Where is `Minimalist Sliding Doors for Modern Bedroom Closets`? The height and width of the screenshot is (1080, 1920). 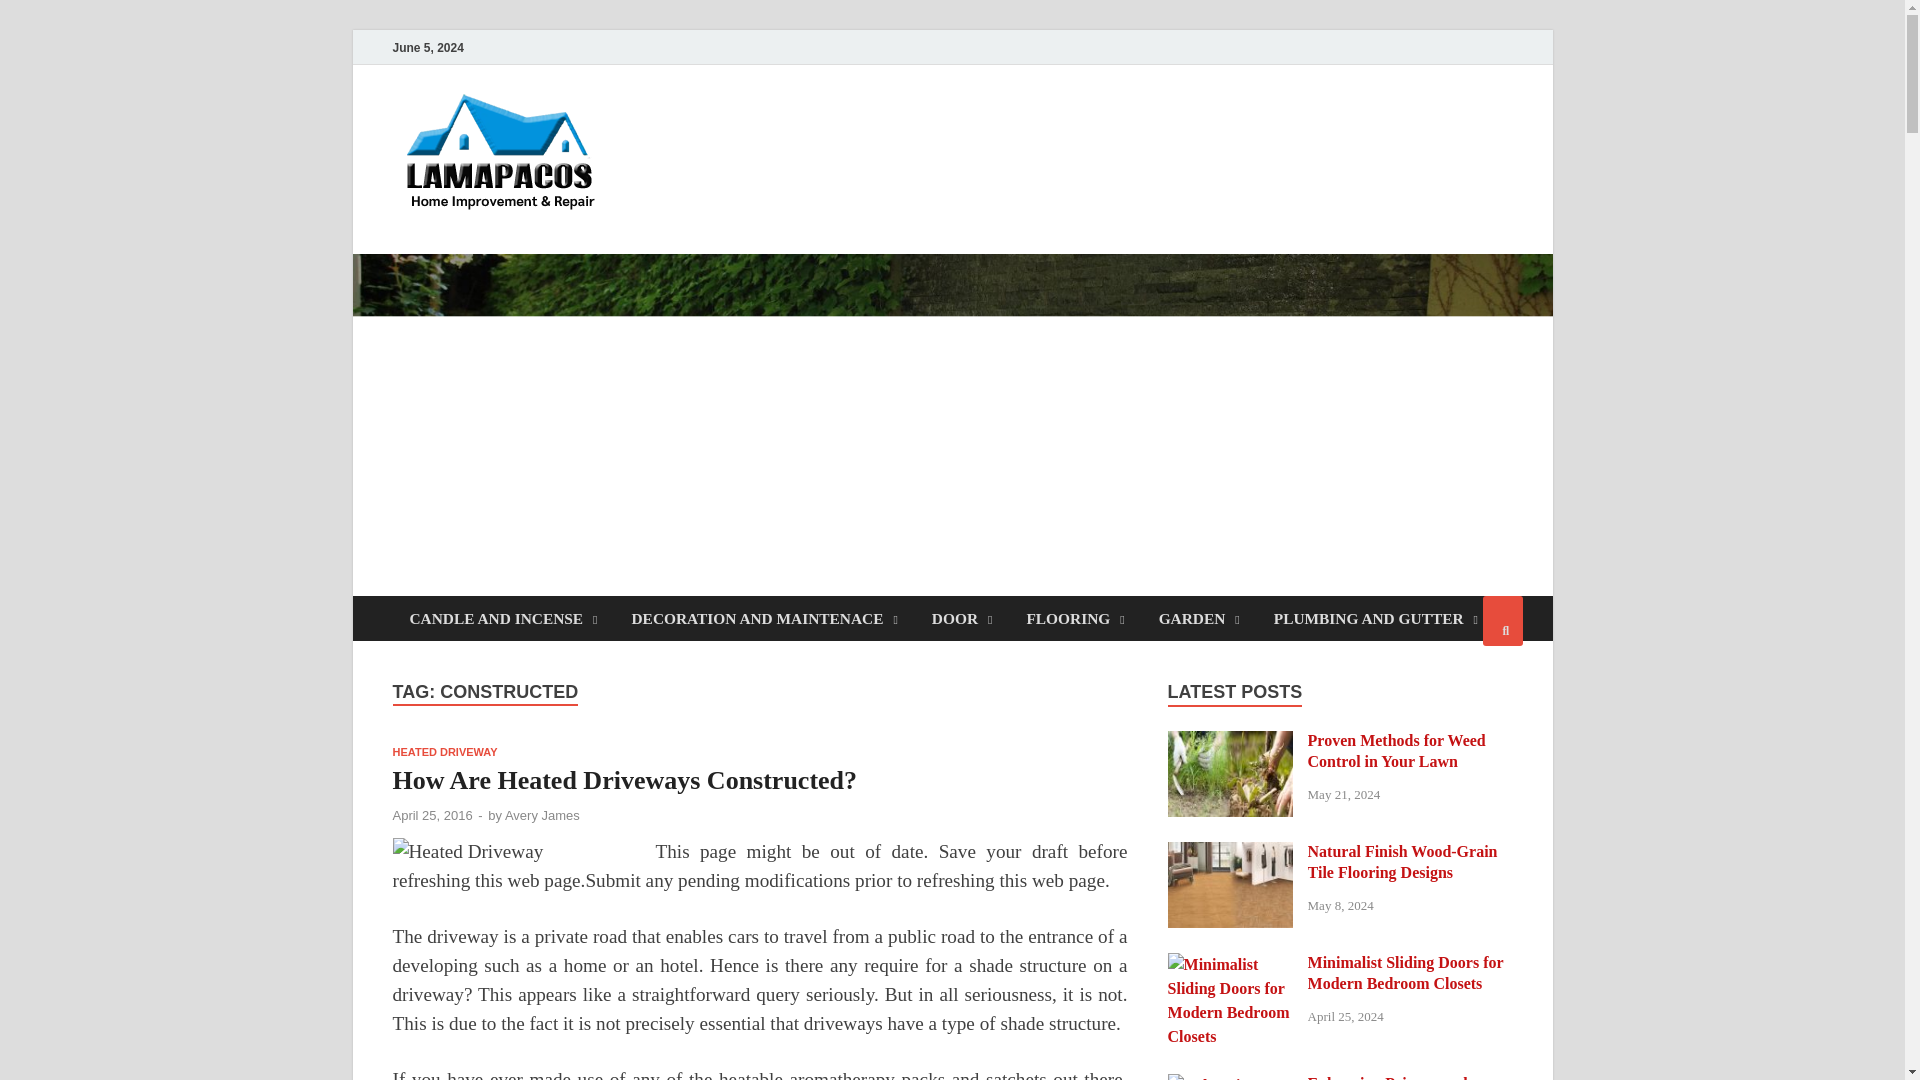
Minimalist Sliding Doors for Modern Bedroom Closets is located at coordinates (1230, 964).